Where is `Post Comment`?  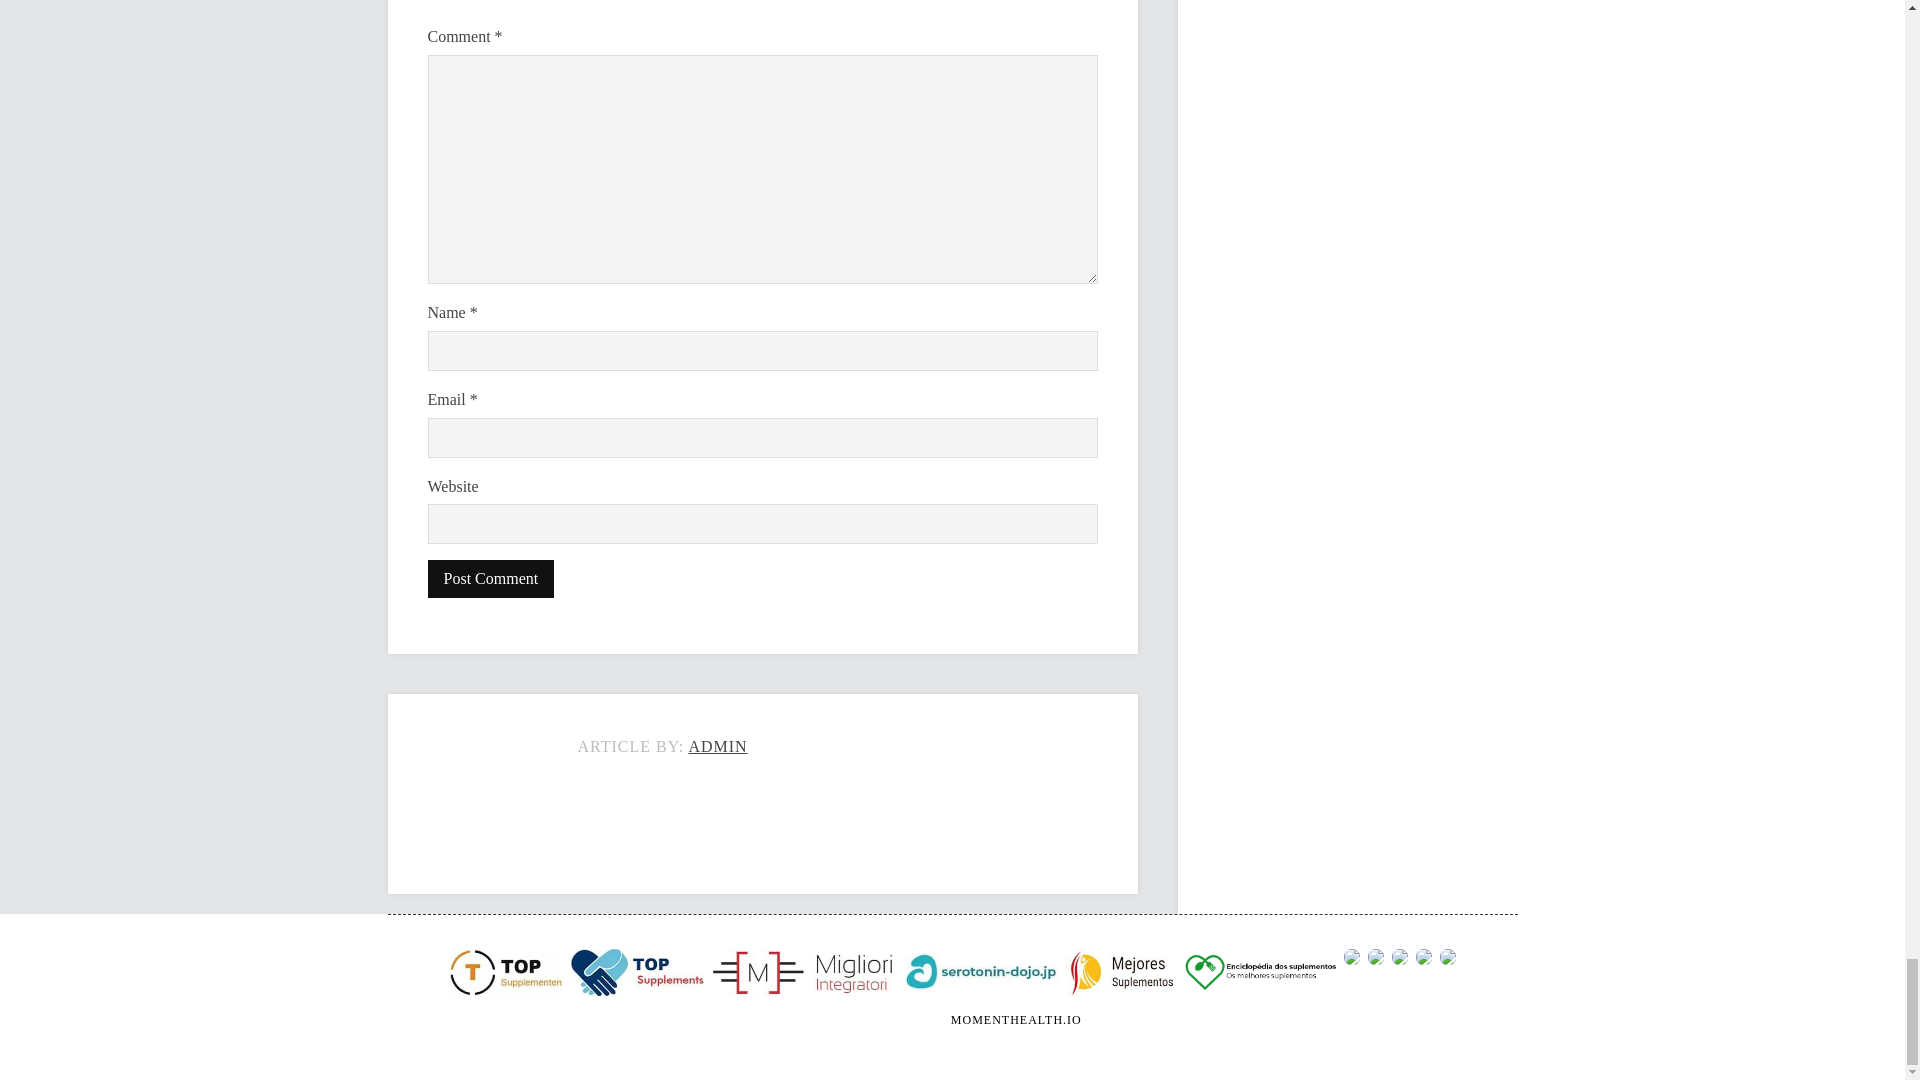 Post Comment is located at coordinates (491, 579).